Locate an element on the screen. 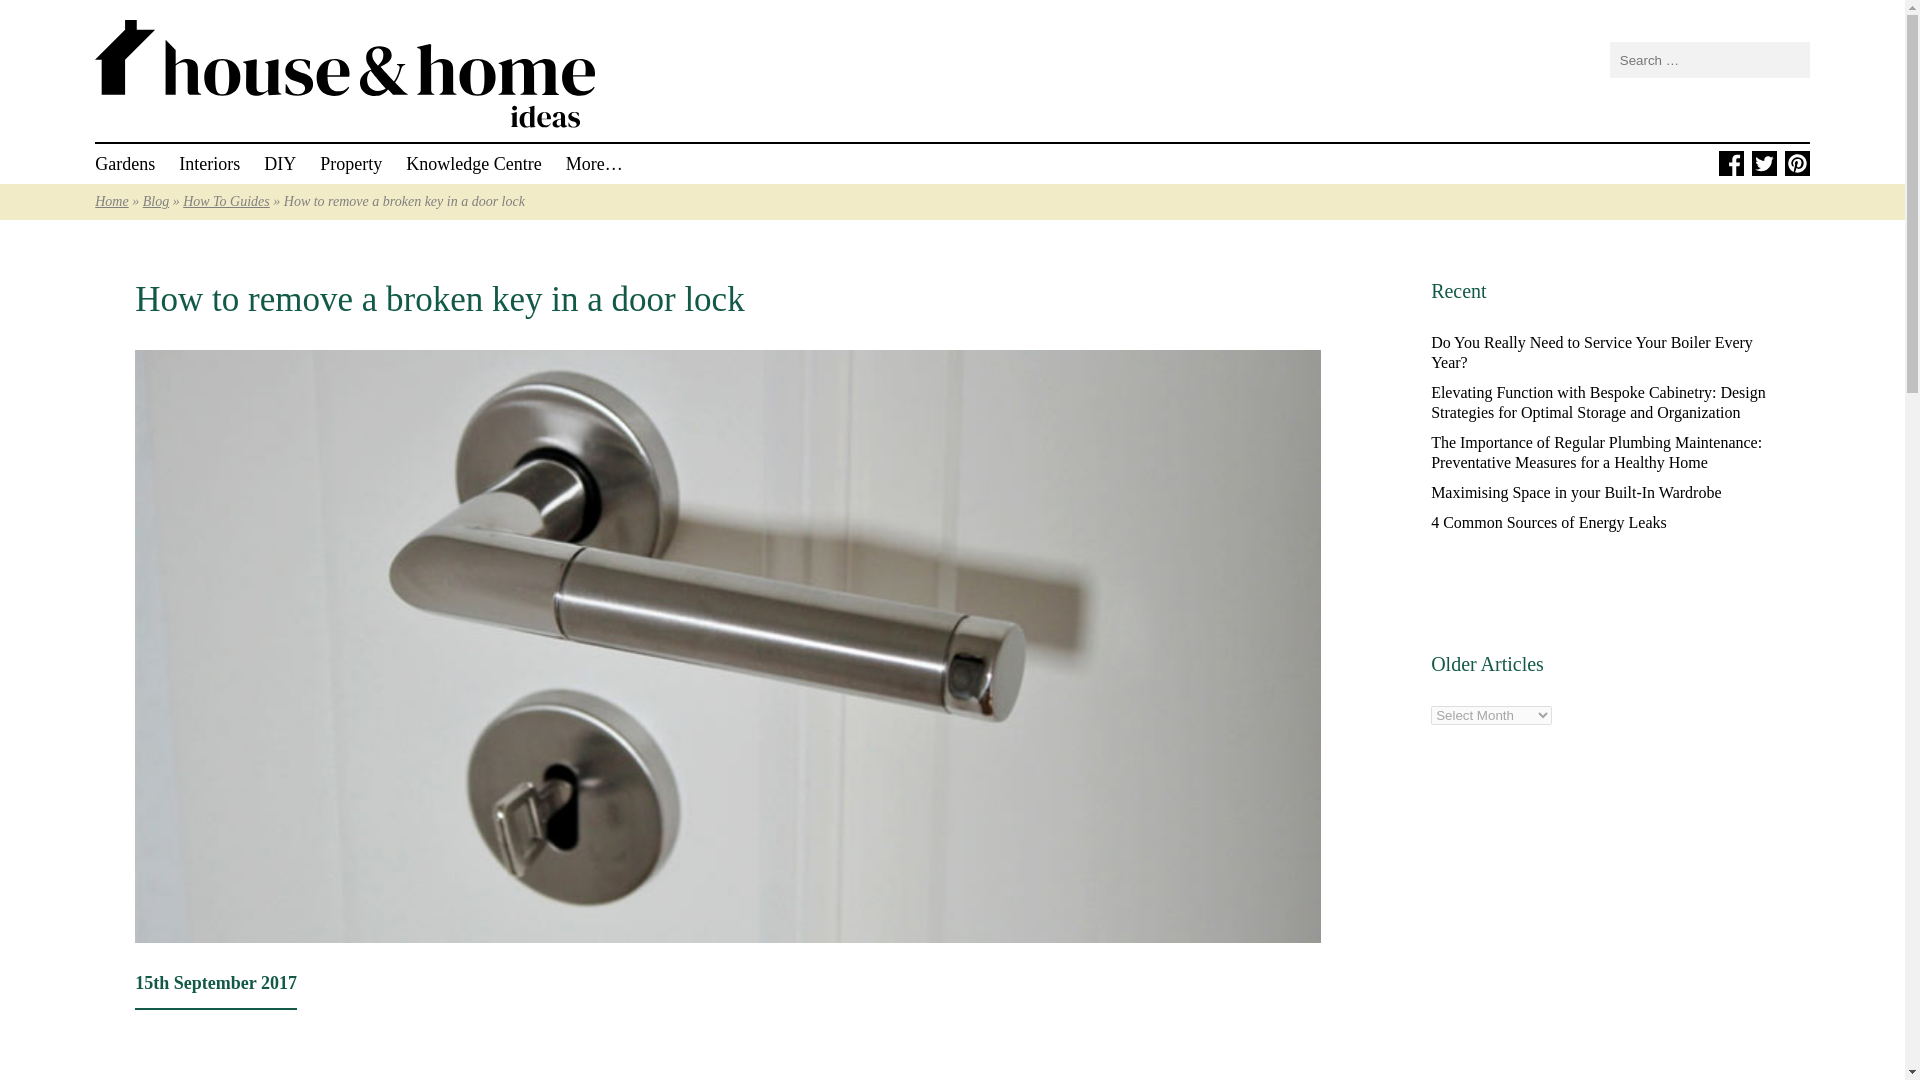  Blog is located at coordinates (155, 202).